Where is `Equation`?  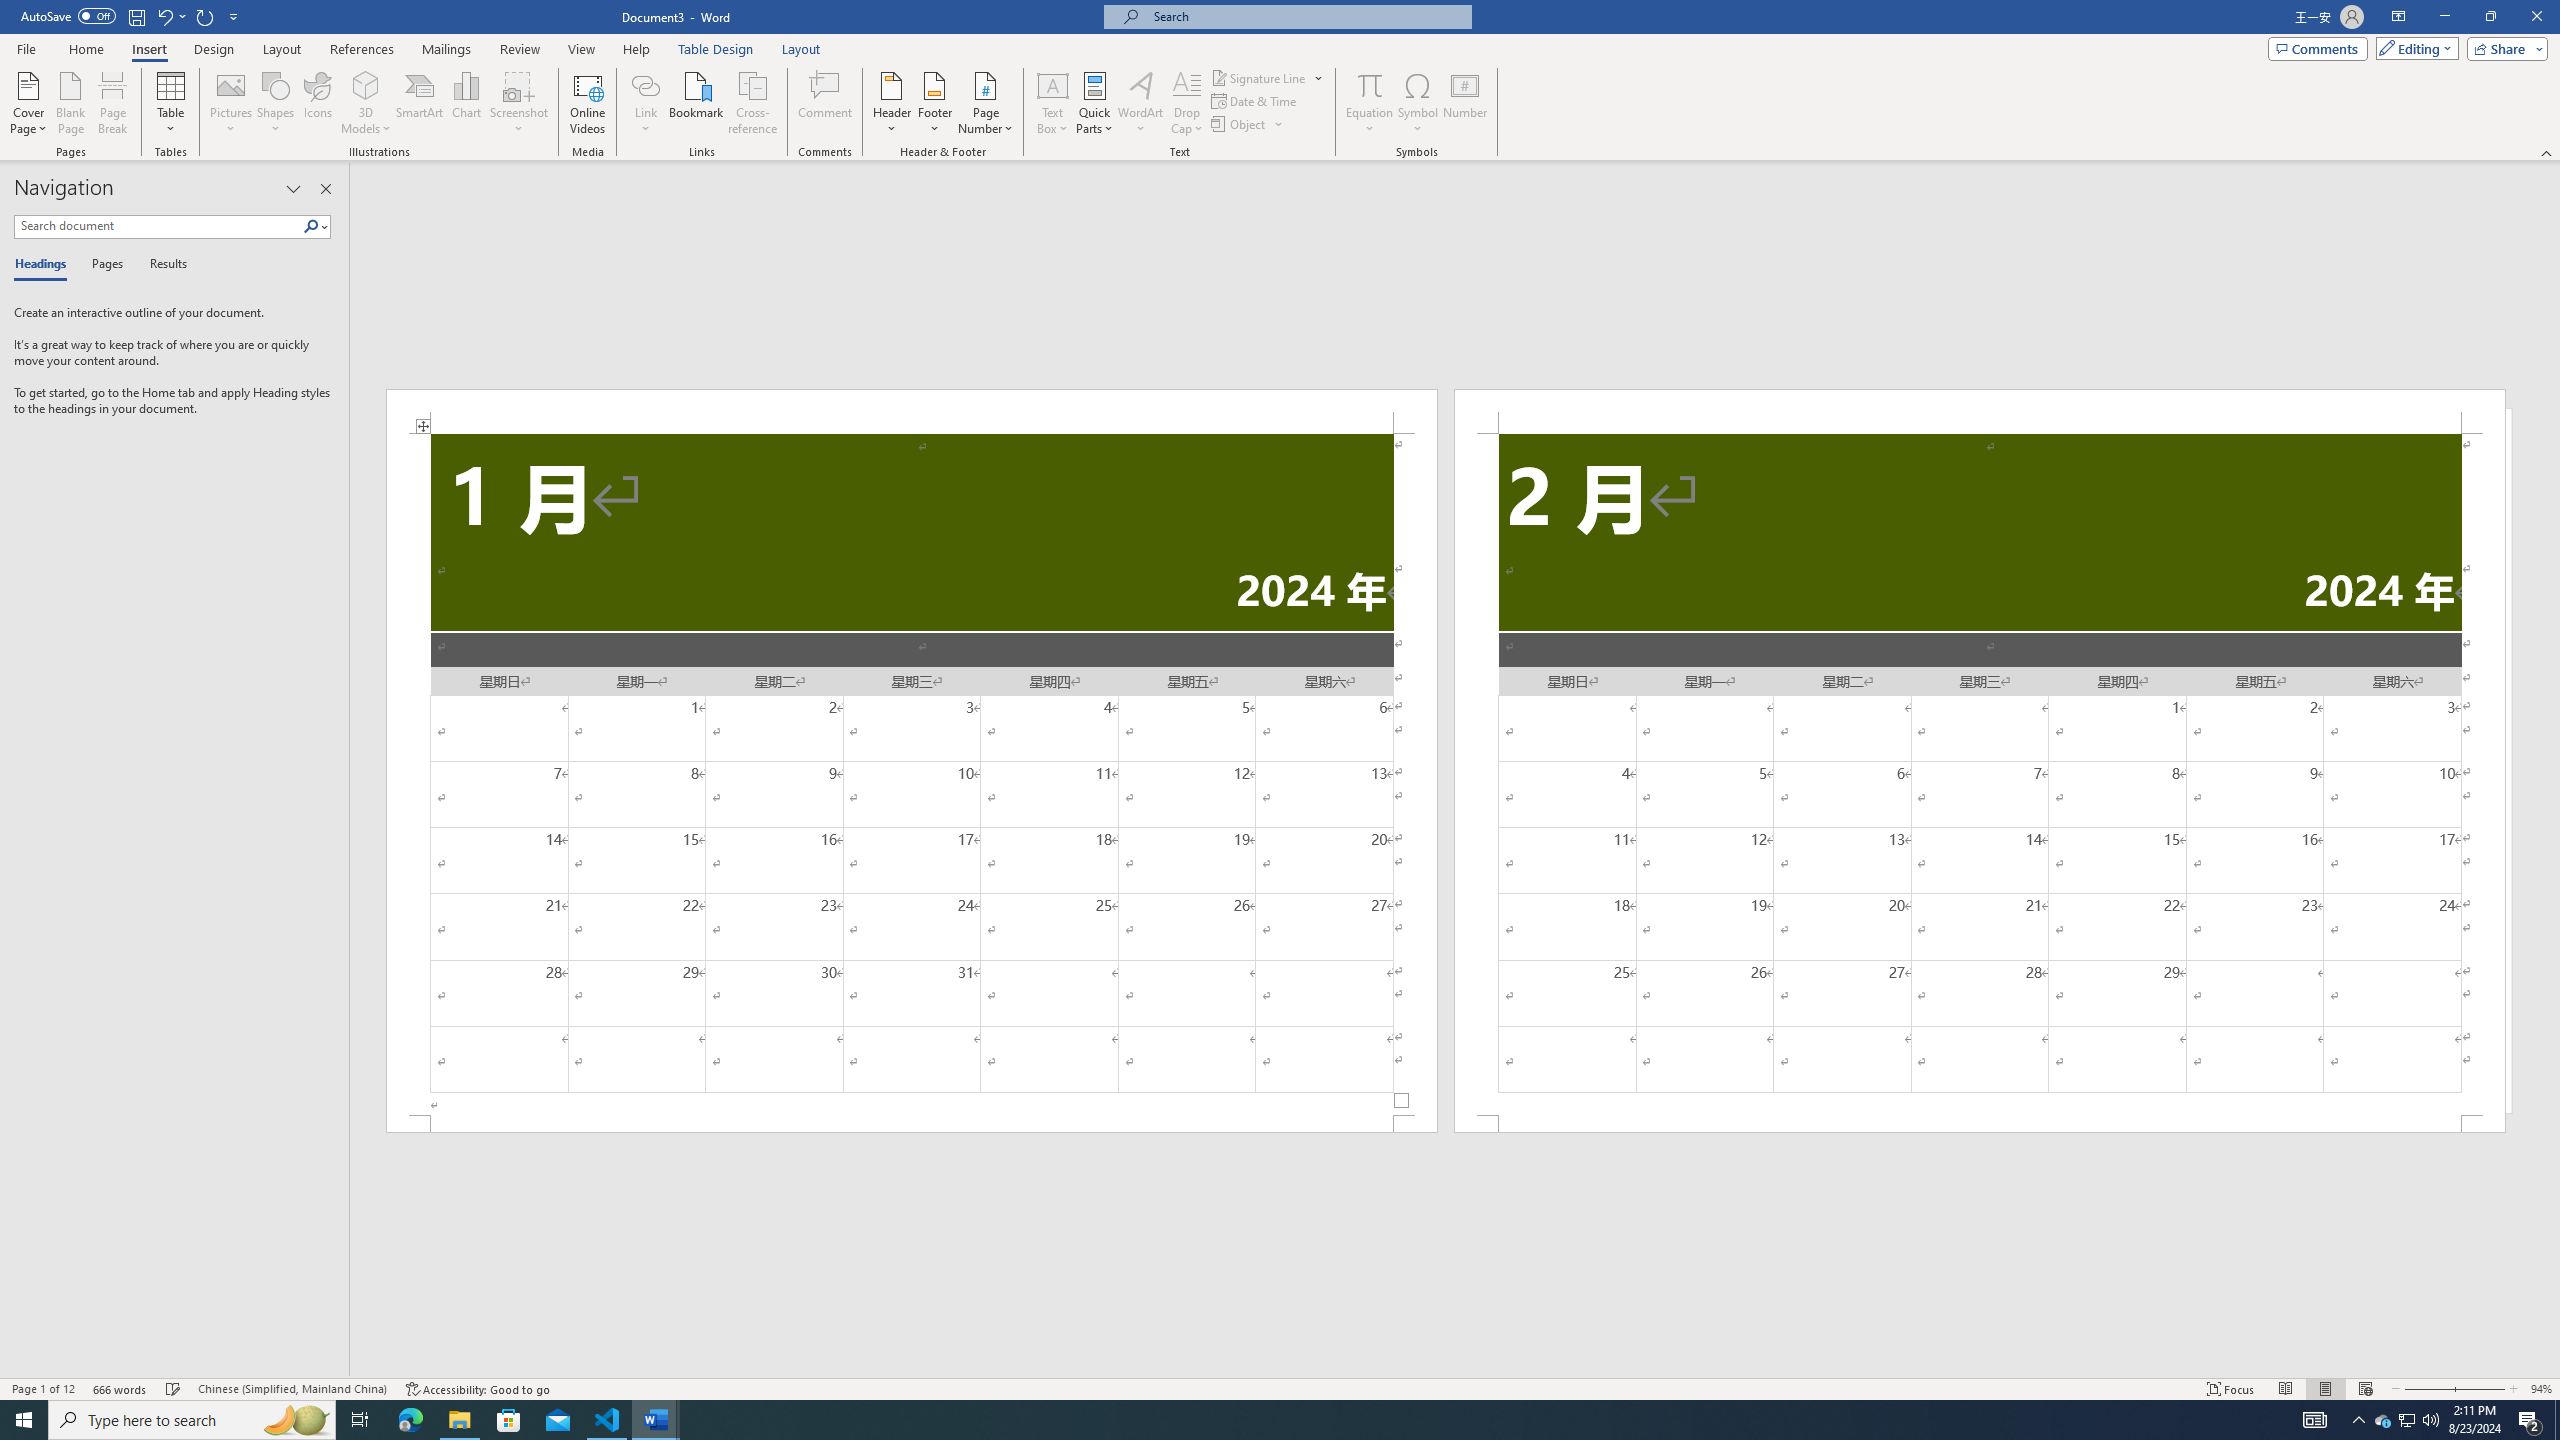
Equation is located at coordinates (1370, 85).